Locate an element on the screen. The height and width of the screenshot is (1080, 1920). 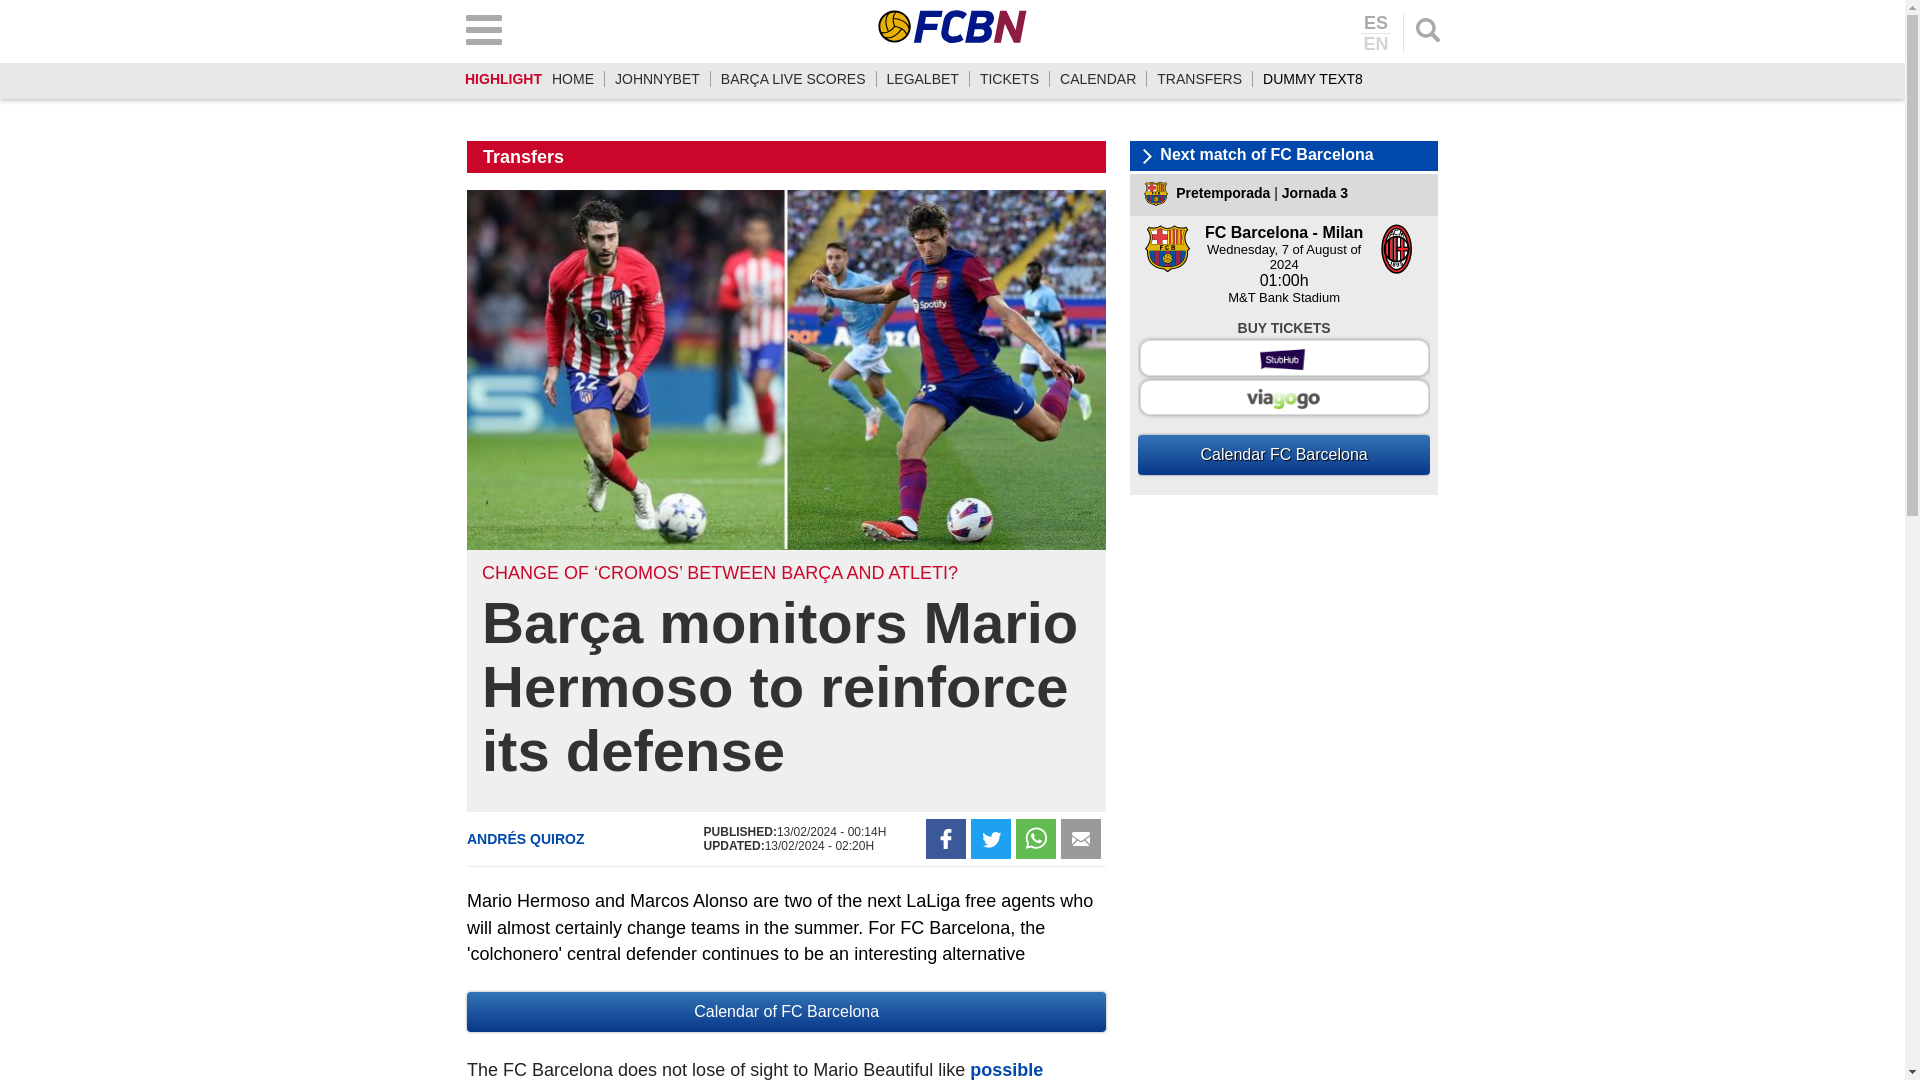
FCBN is located at coordinates (952, 26).